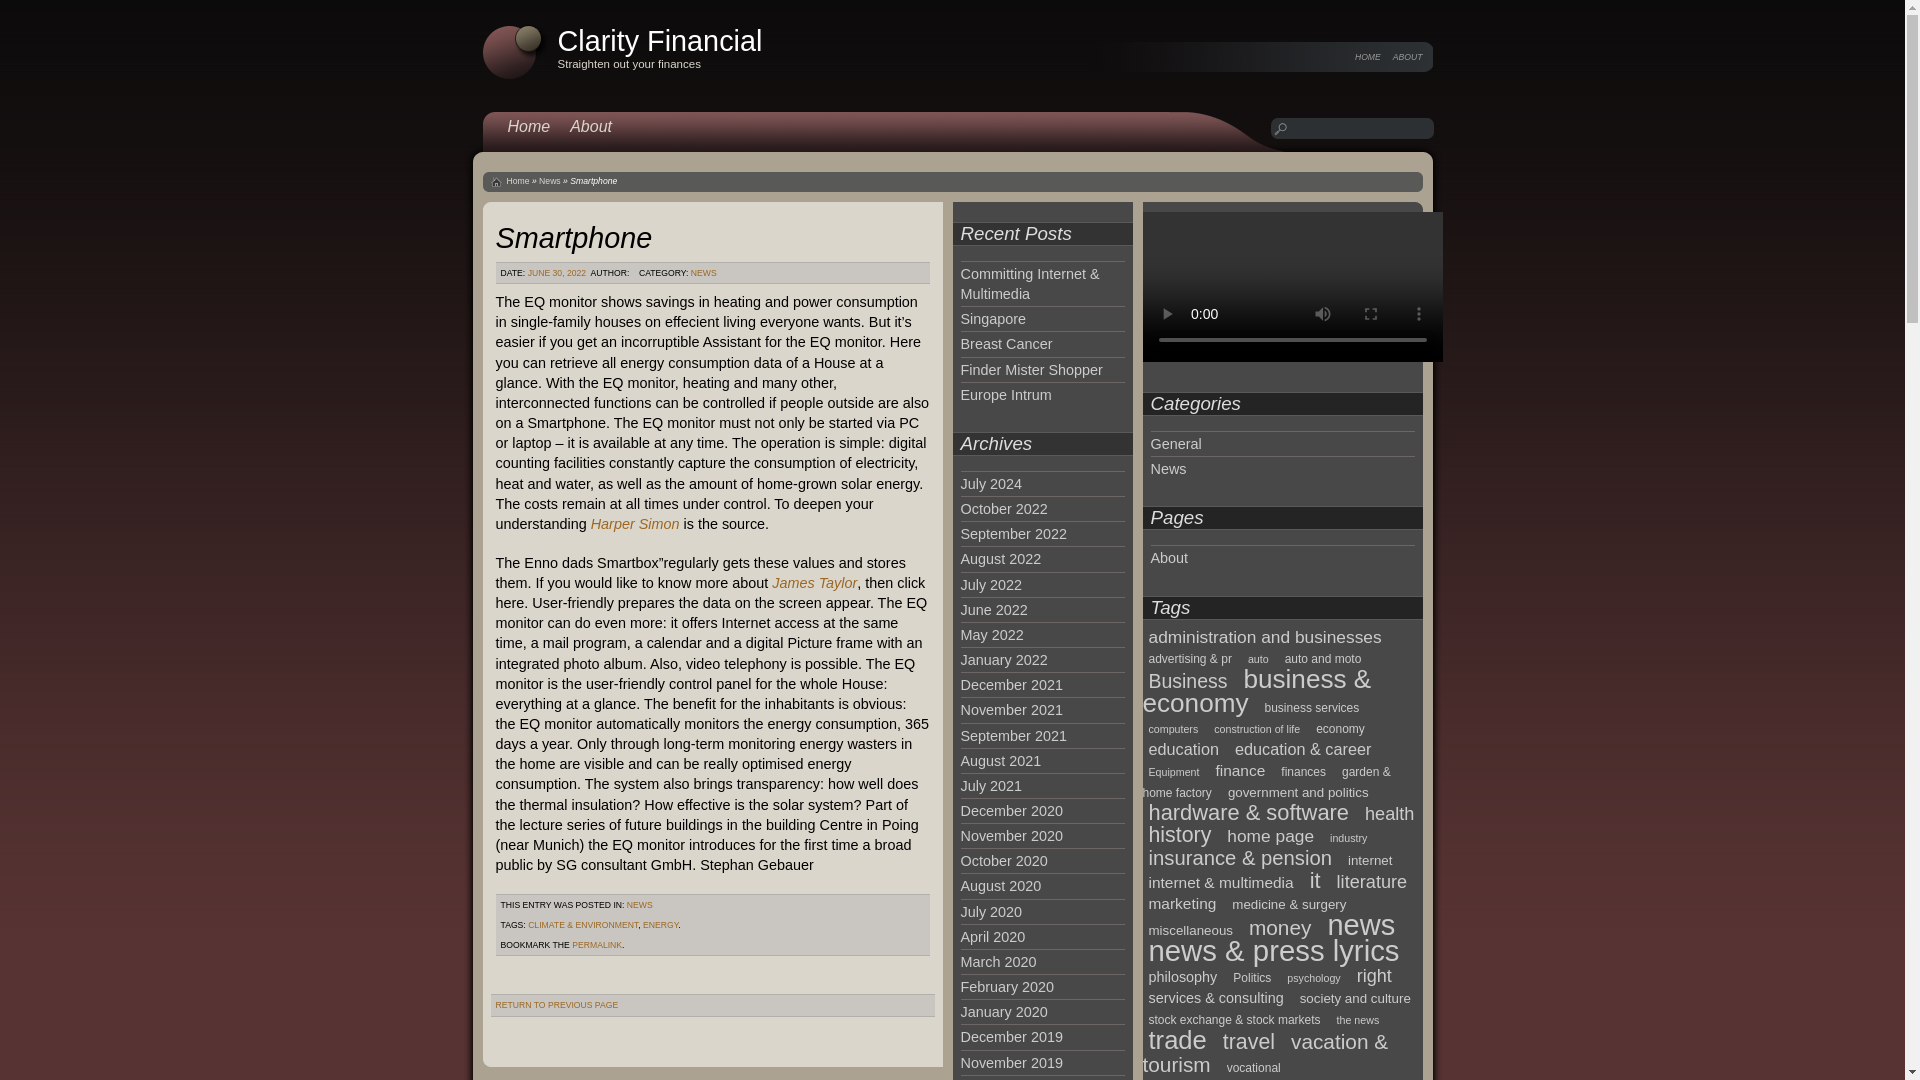 The height and width of the screenshot is (1080, 1920). What do you see at coordinates (1368, 56) in the screenshot?
I see `HOME` at bounding box center [1368, 56].